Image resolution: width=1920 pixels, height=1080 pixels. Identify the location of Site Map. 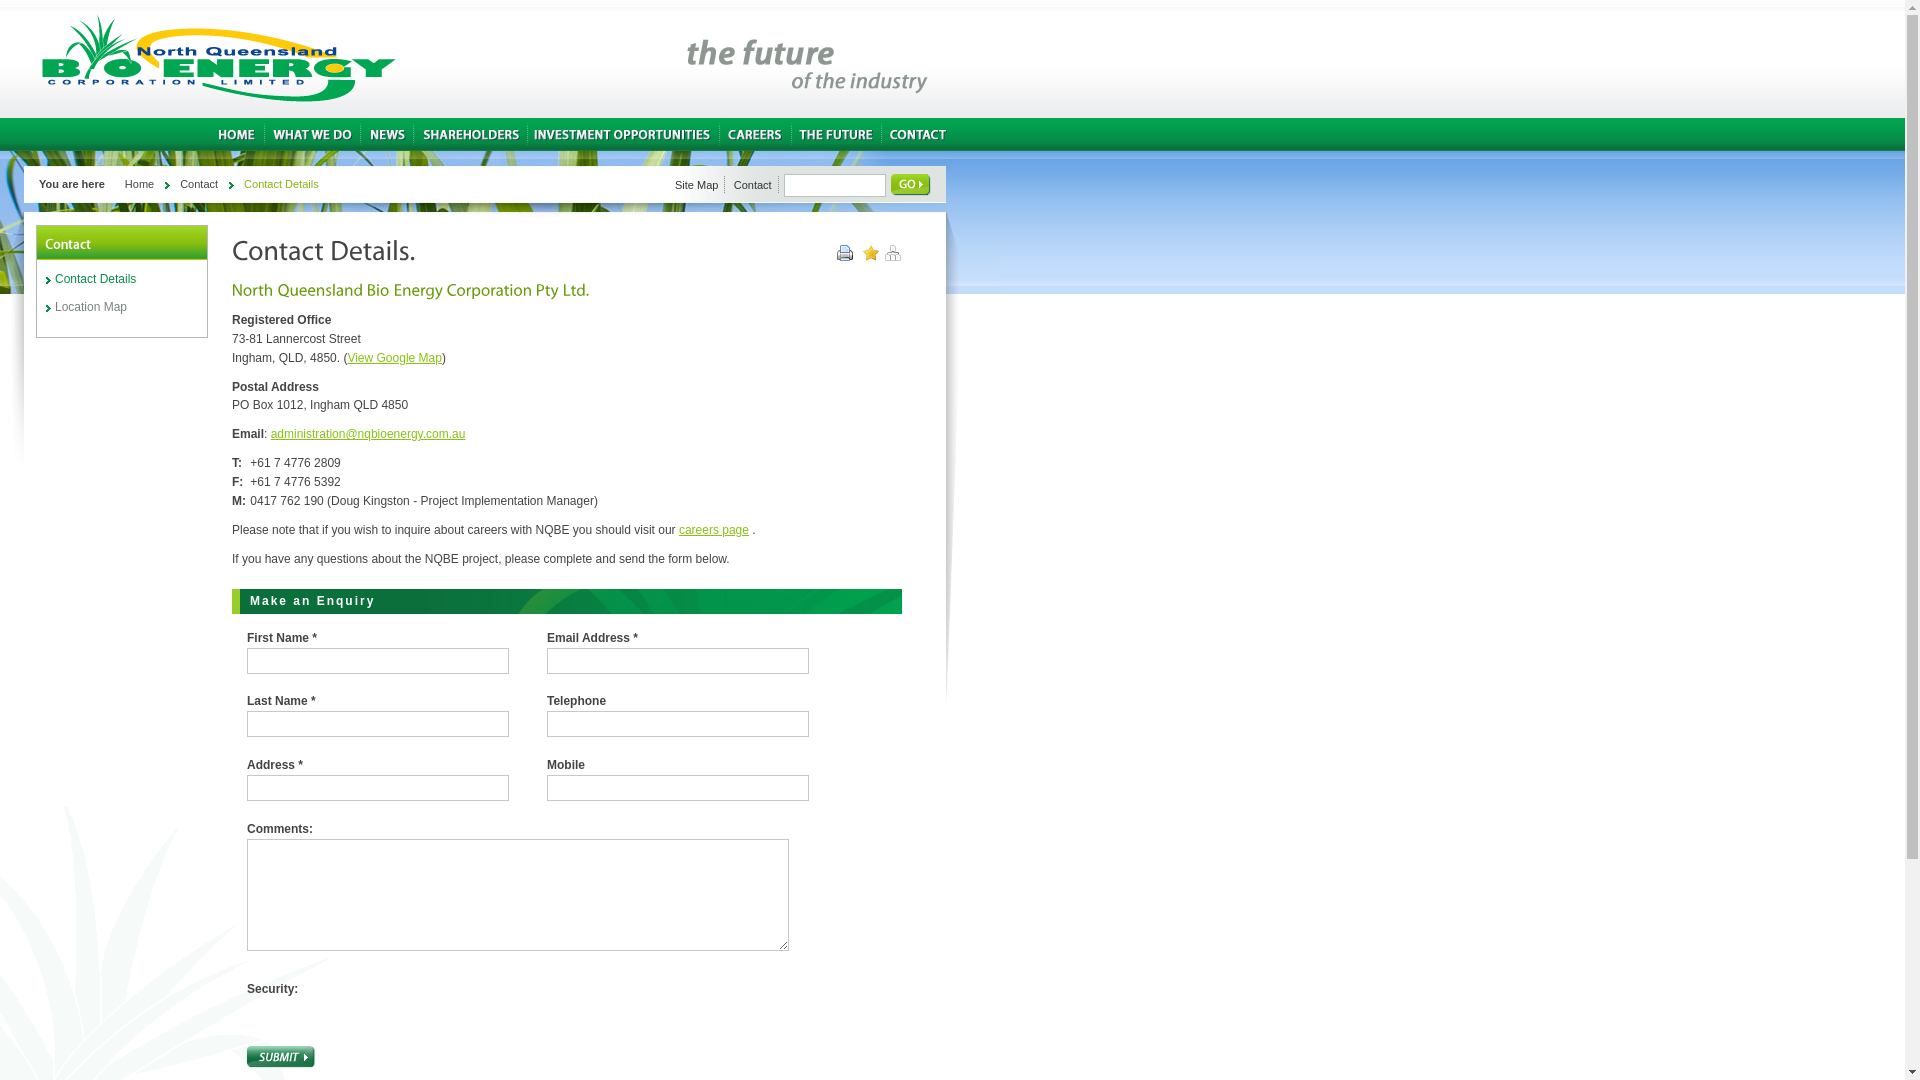
(698, 185).